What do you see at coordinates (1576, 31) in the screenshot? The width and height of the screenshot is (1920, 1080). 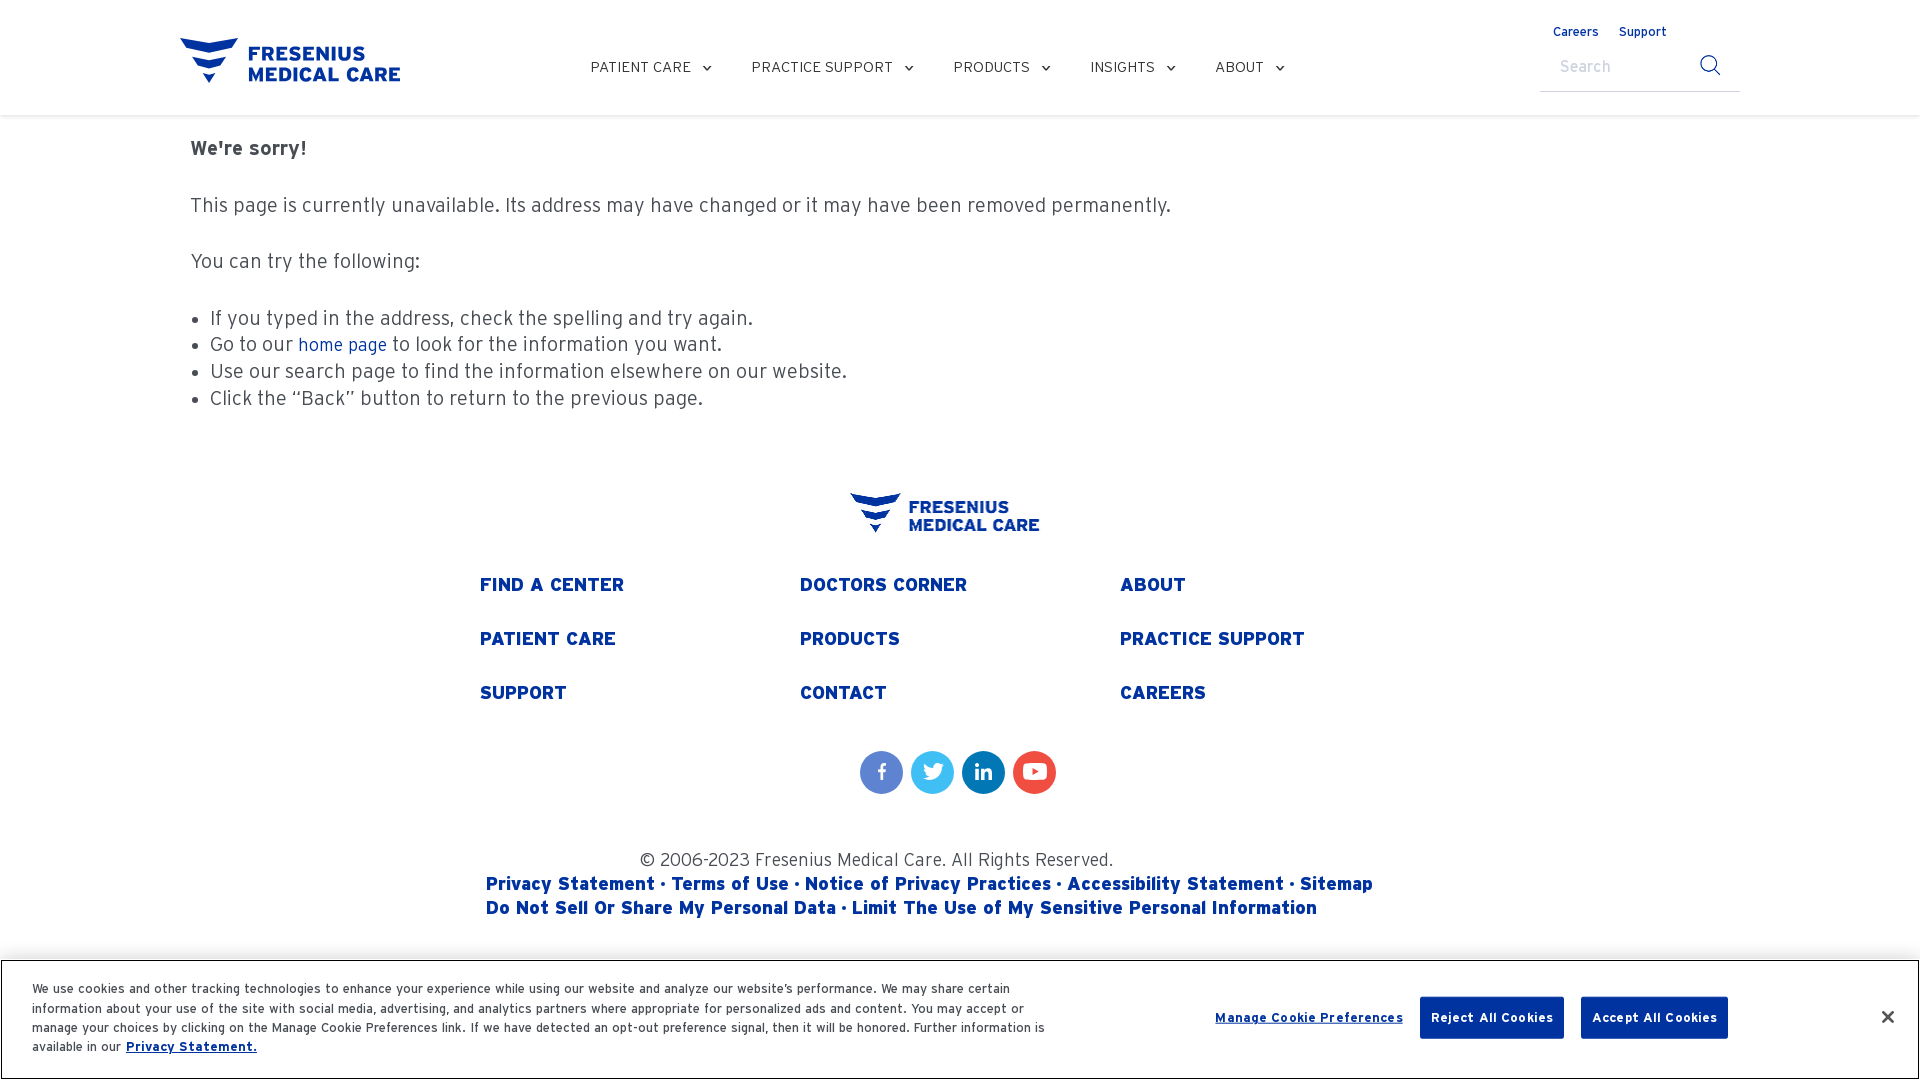 I see `Careers` at bounding box center [1576, 31].